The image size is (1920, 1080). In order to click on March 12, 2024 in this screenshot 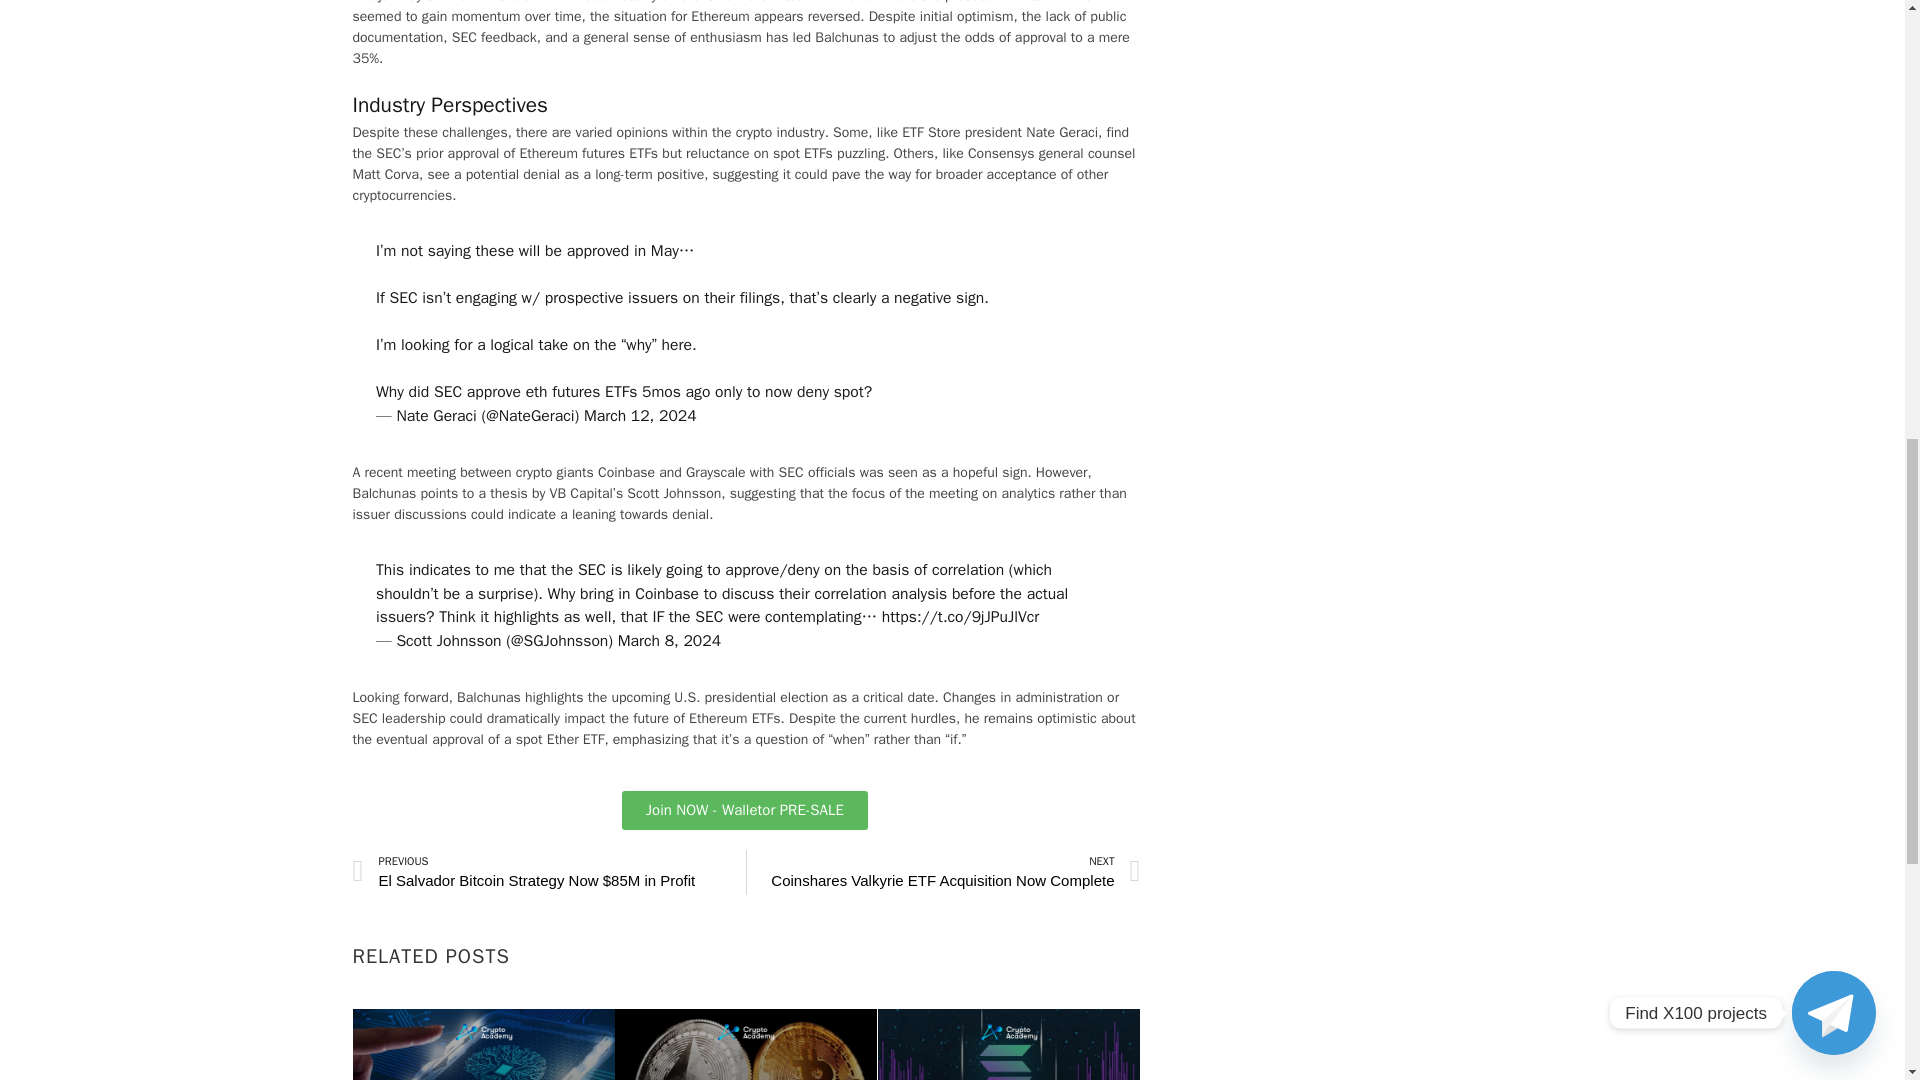, I will do `click(640, 416)`.